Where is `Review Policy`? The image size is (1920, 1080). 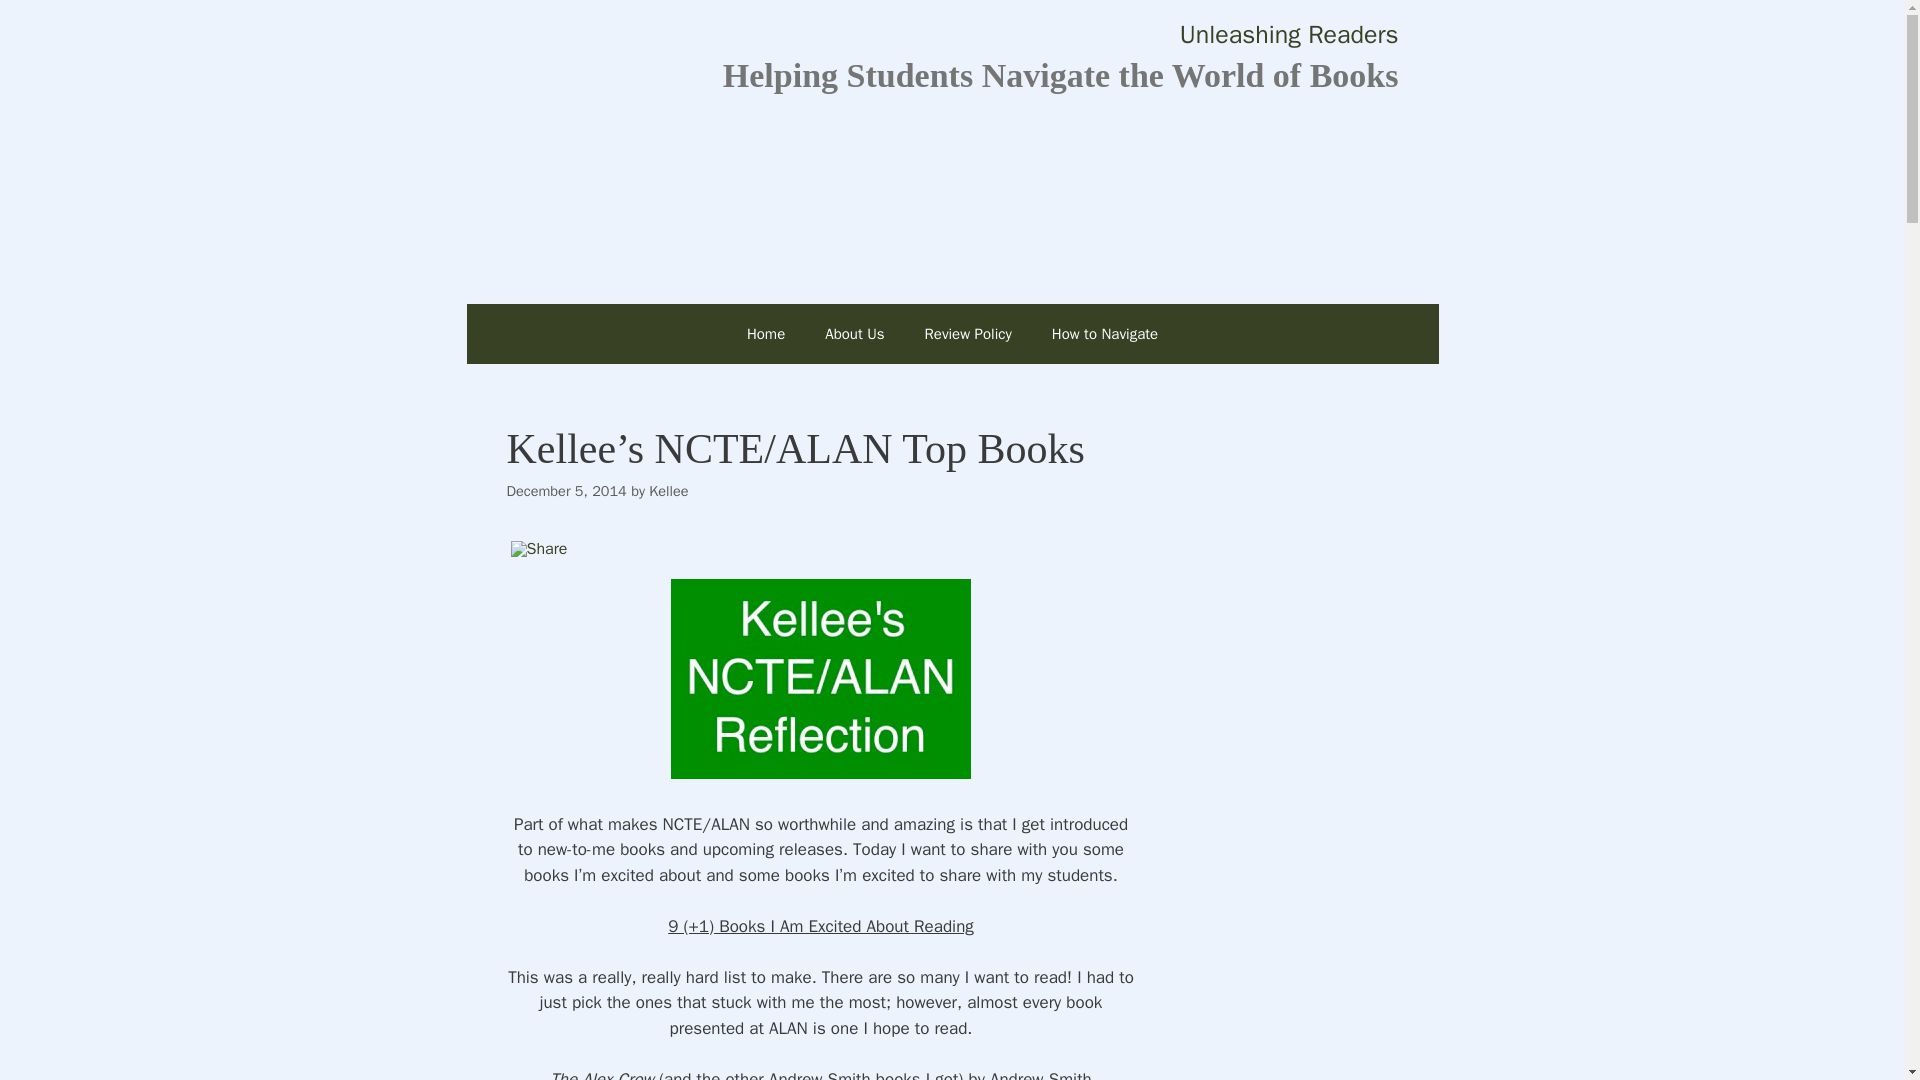 Review Policy is located at coordinates (968, 333).